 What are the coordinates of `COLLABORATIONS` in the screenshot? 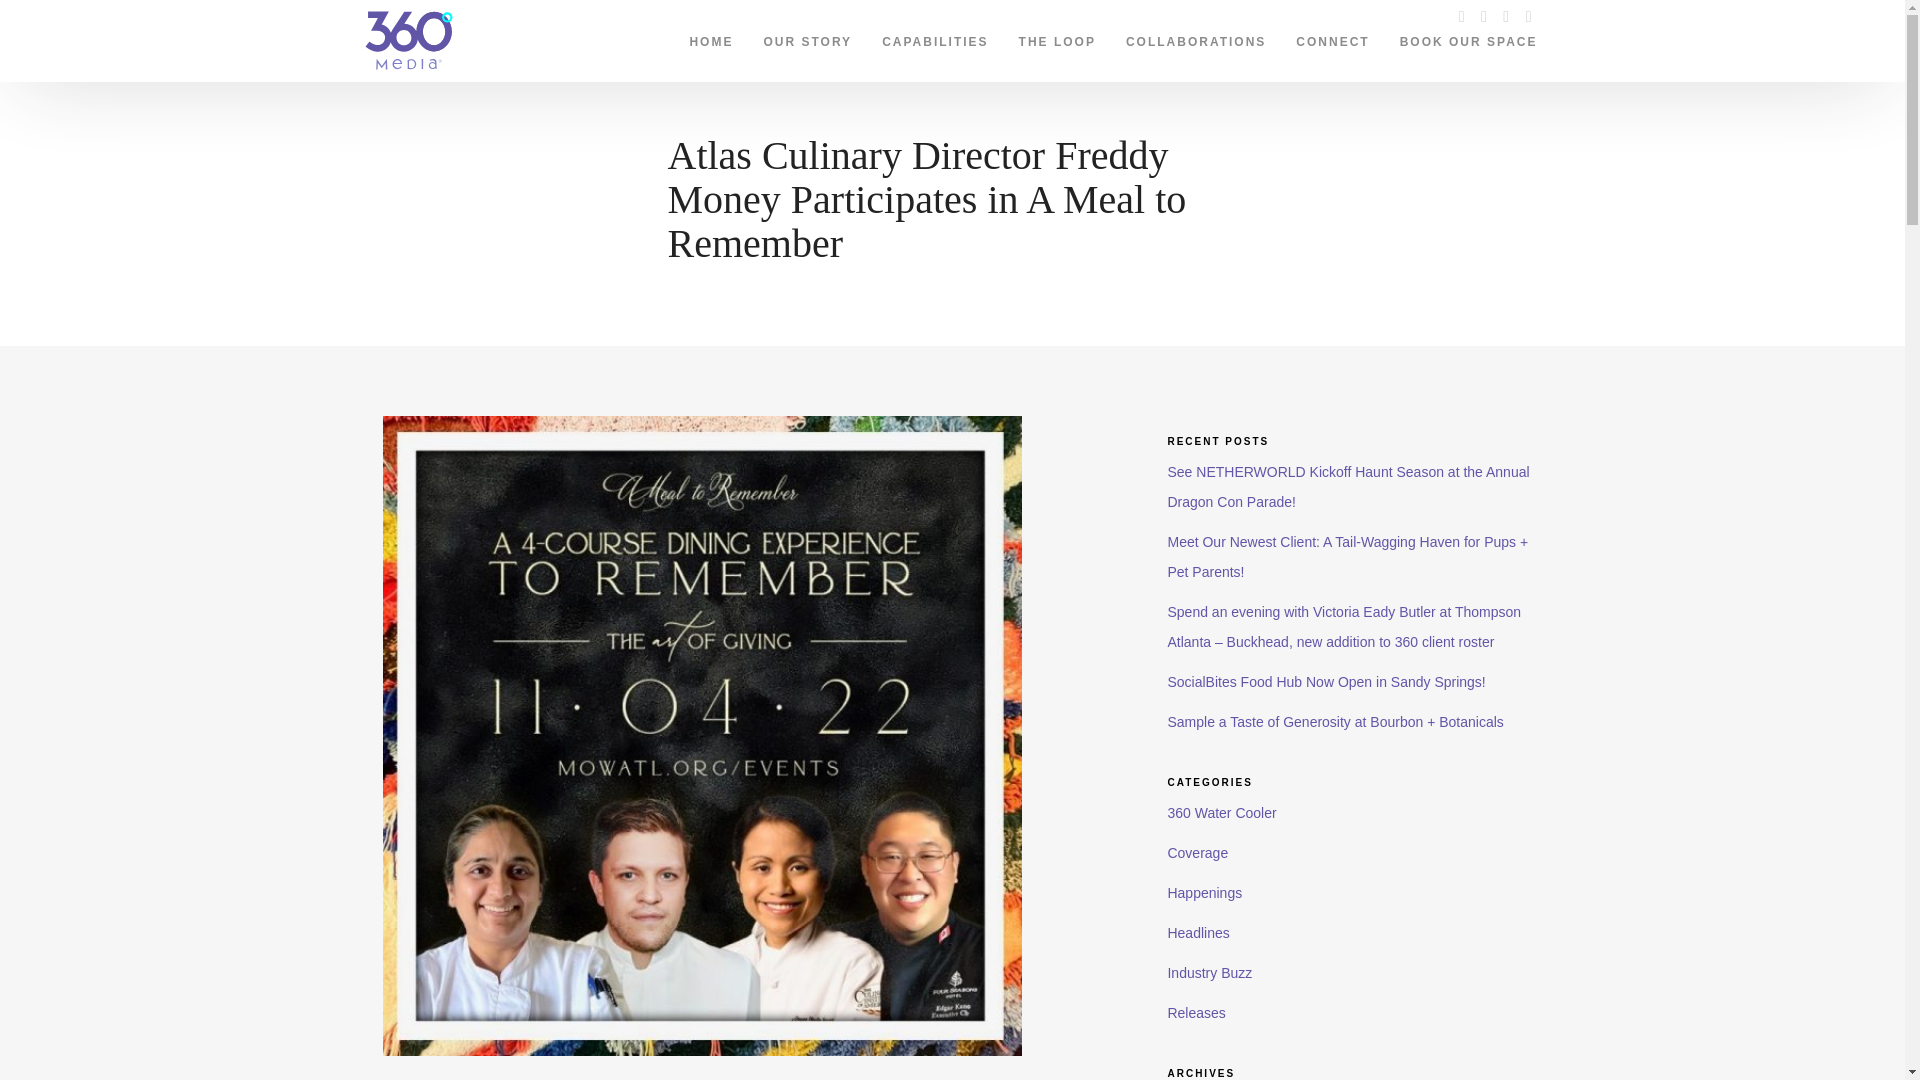 It's located at (1196, 37).